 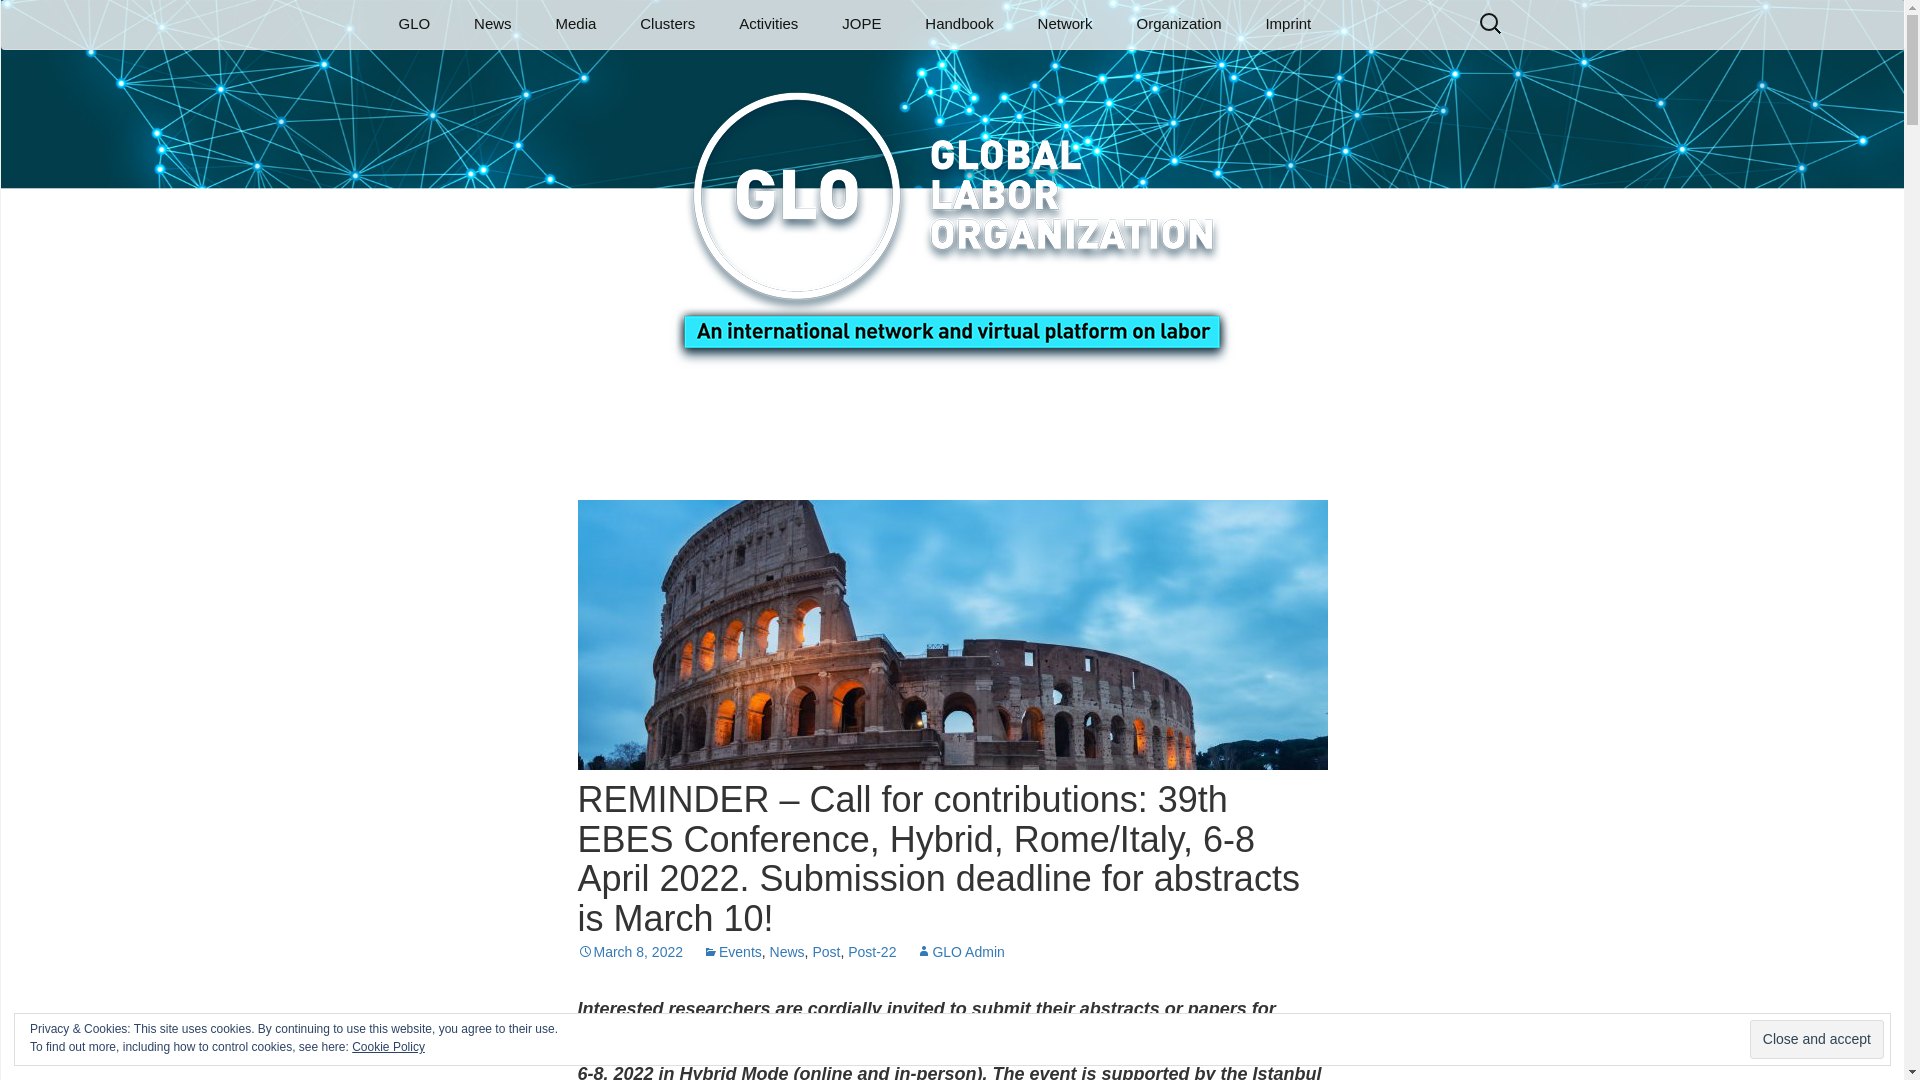 I want to click on View all posts by GLO Admin, so click(x=960, y=952).